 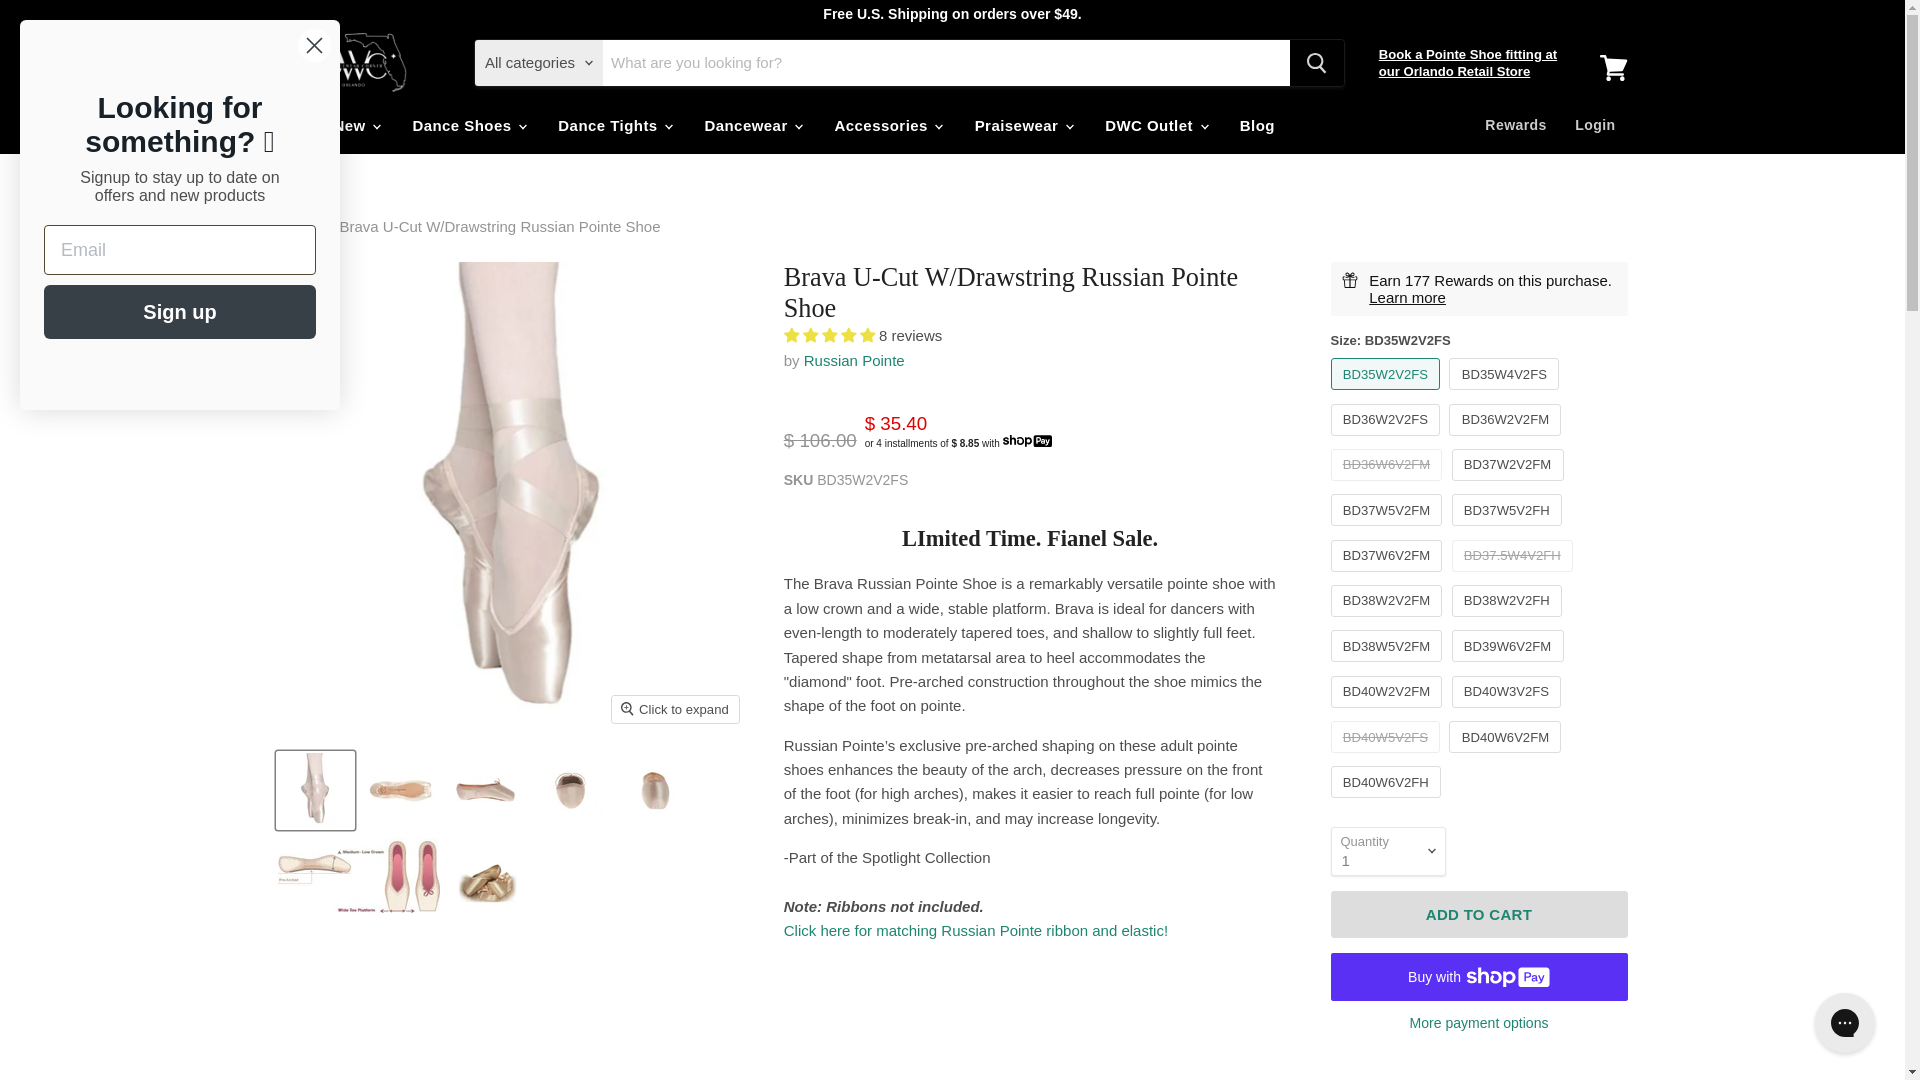 What do you see at coordinates (854, 360) in the screenshot?
I see `Russian Pointe` at bounding box center [854, 360].